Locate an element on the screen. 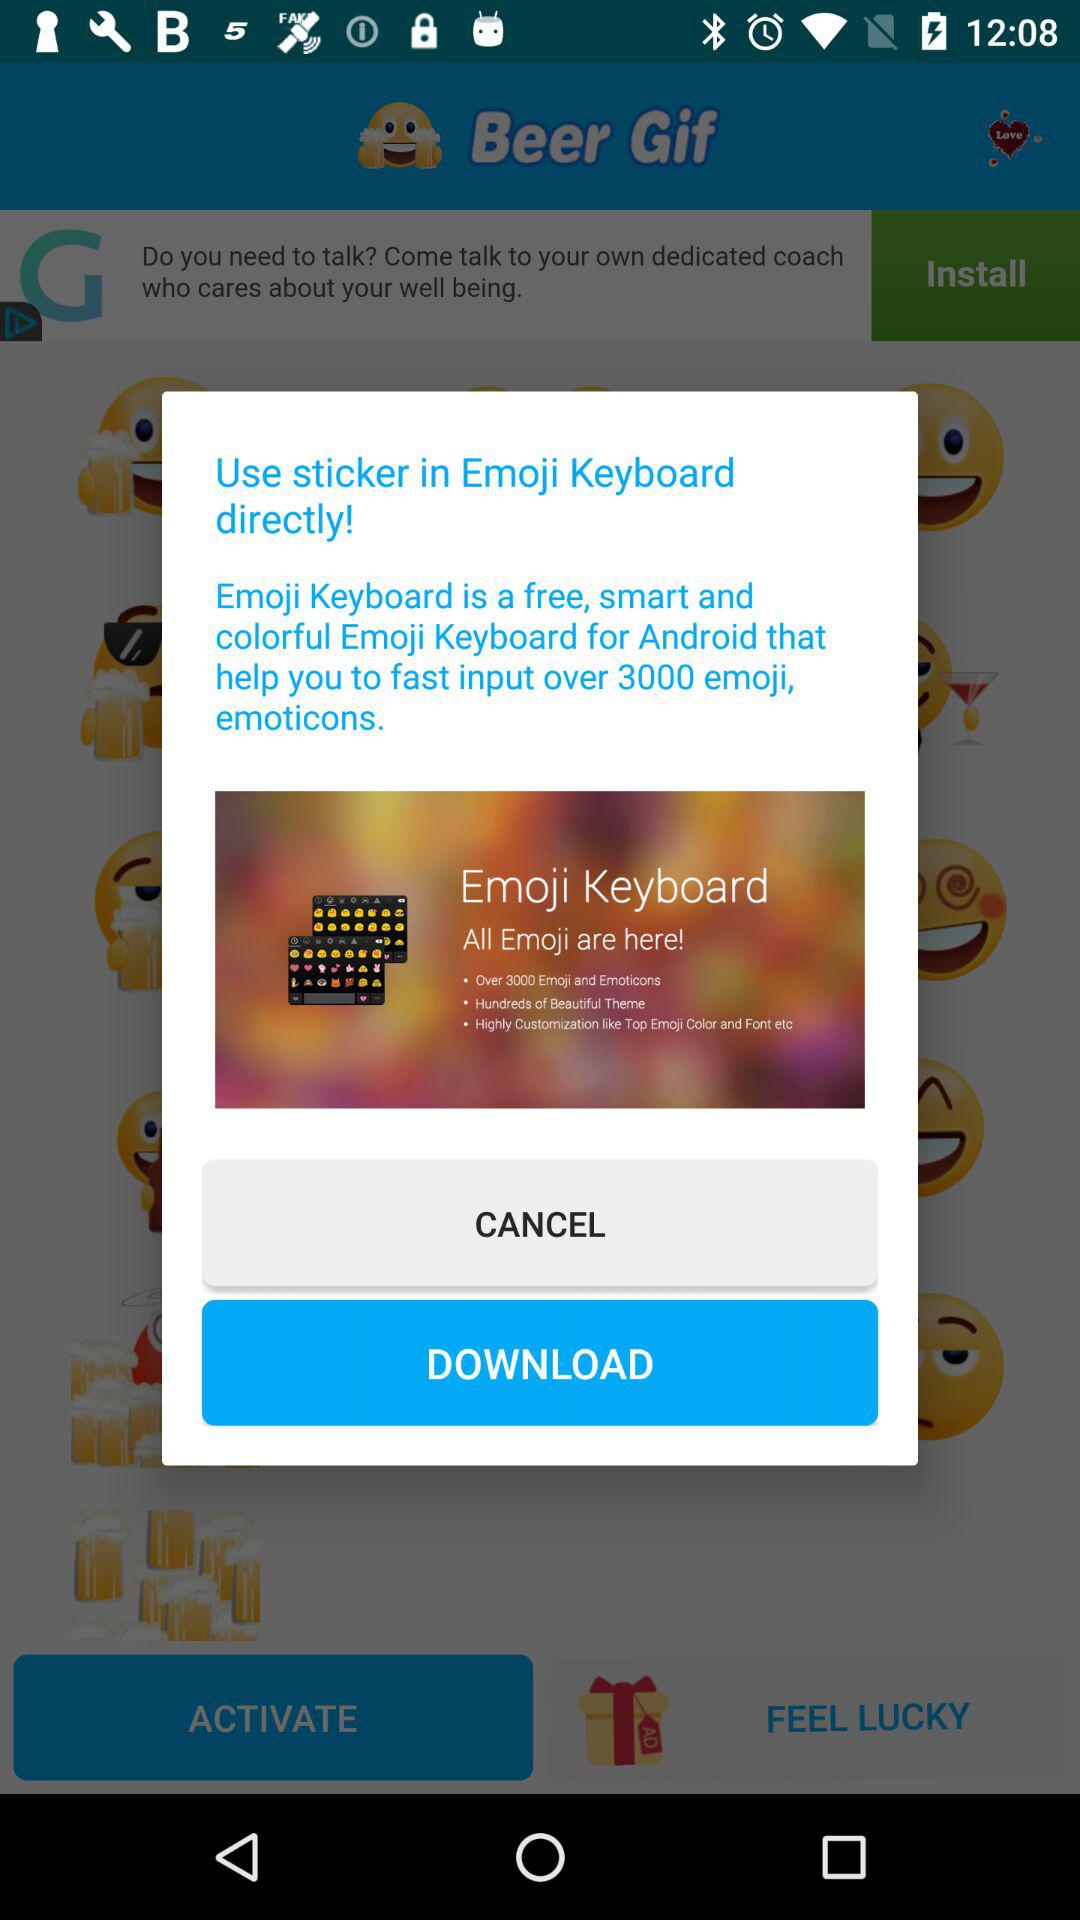 The image size is (1080, 1920). choose icon below the cancel icon is located at coordinates (540, 1362).